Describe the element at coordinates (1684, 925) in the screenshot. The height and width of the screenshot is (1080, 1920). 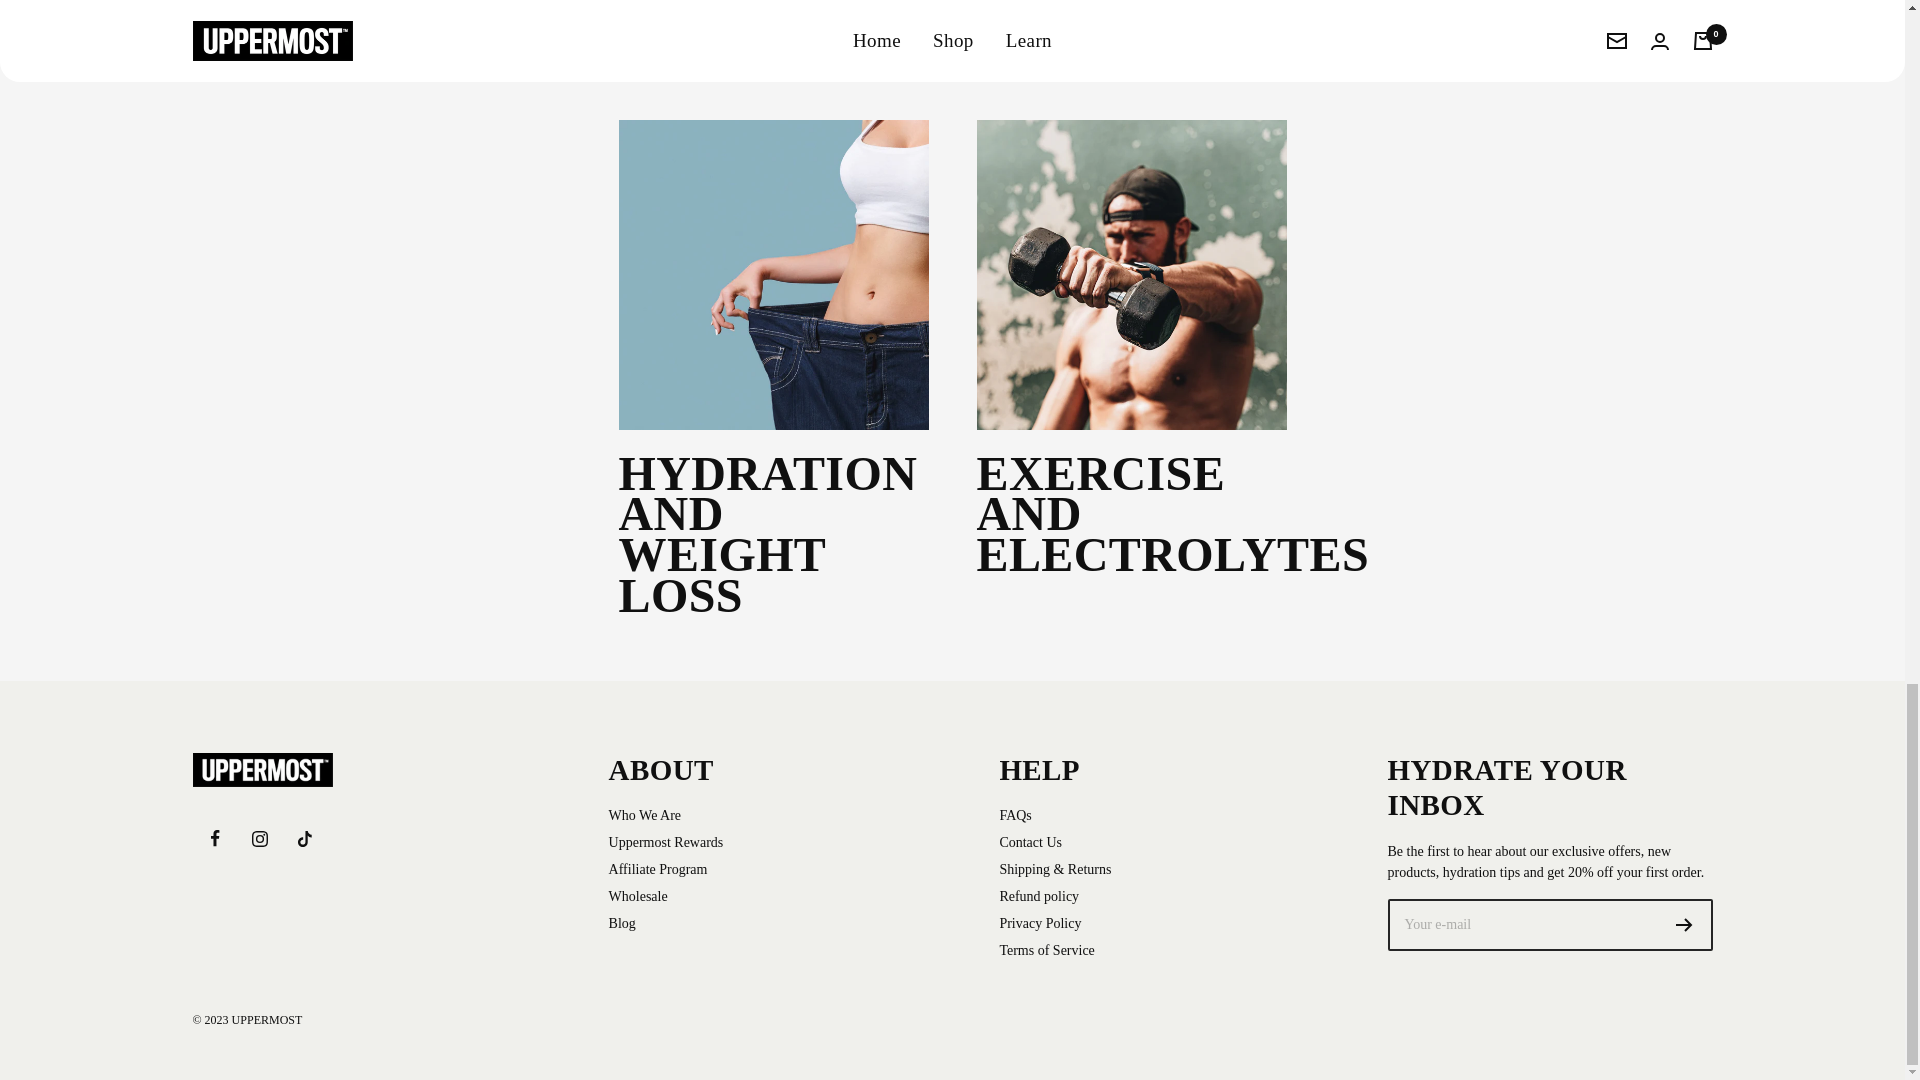
I see `FAQs` at that location.